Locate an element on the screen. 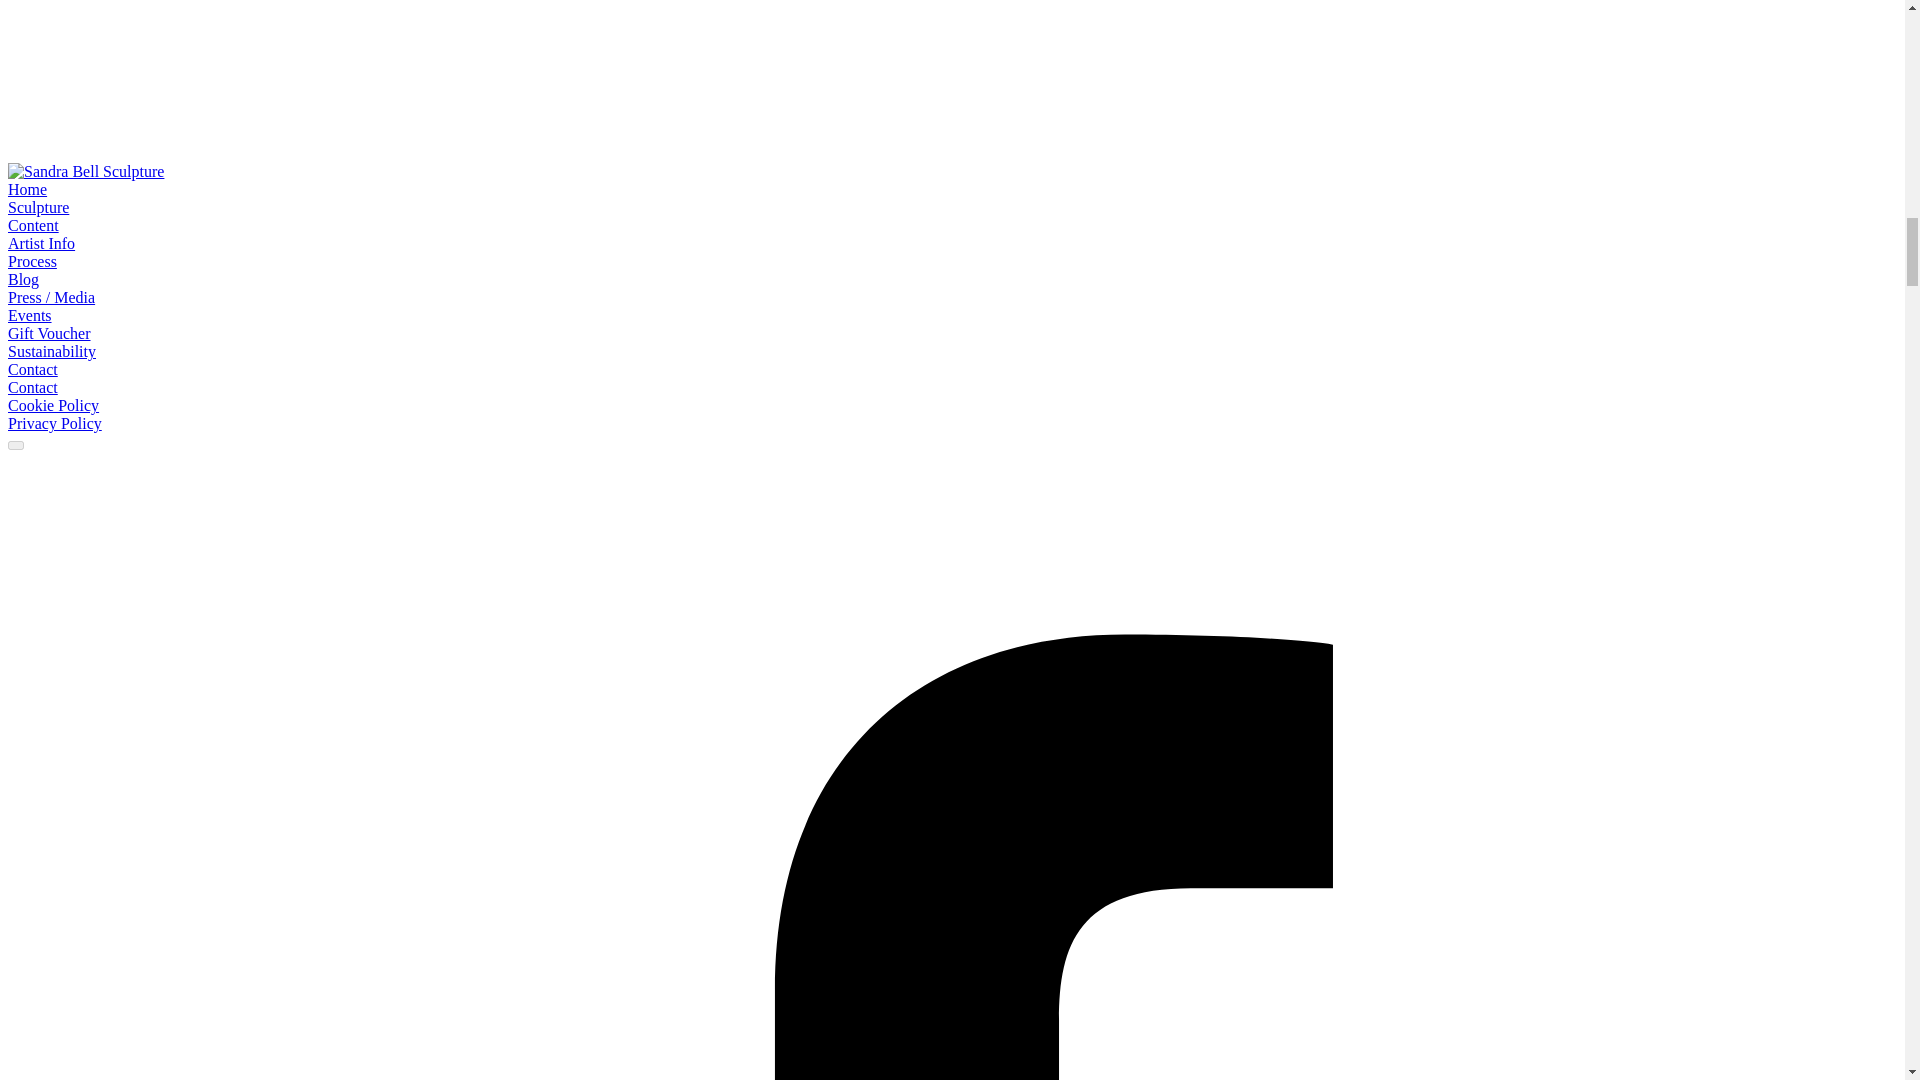  Events is located at coordinates (29, 315).